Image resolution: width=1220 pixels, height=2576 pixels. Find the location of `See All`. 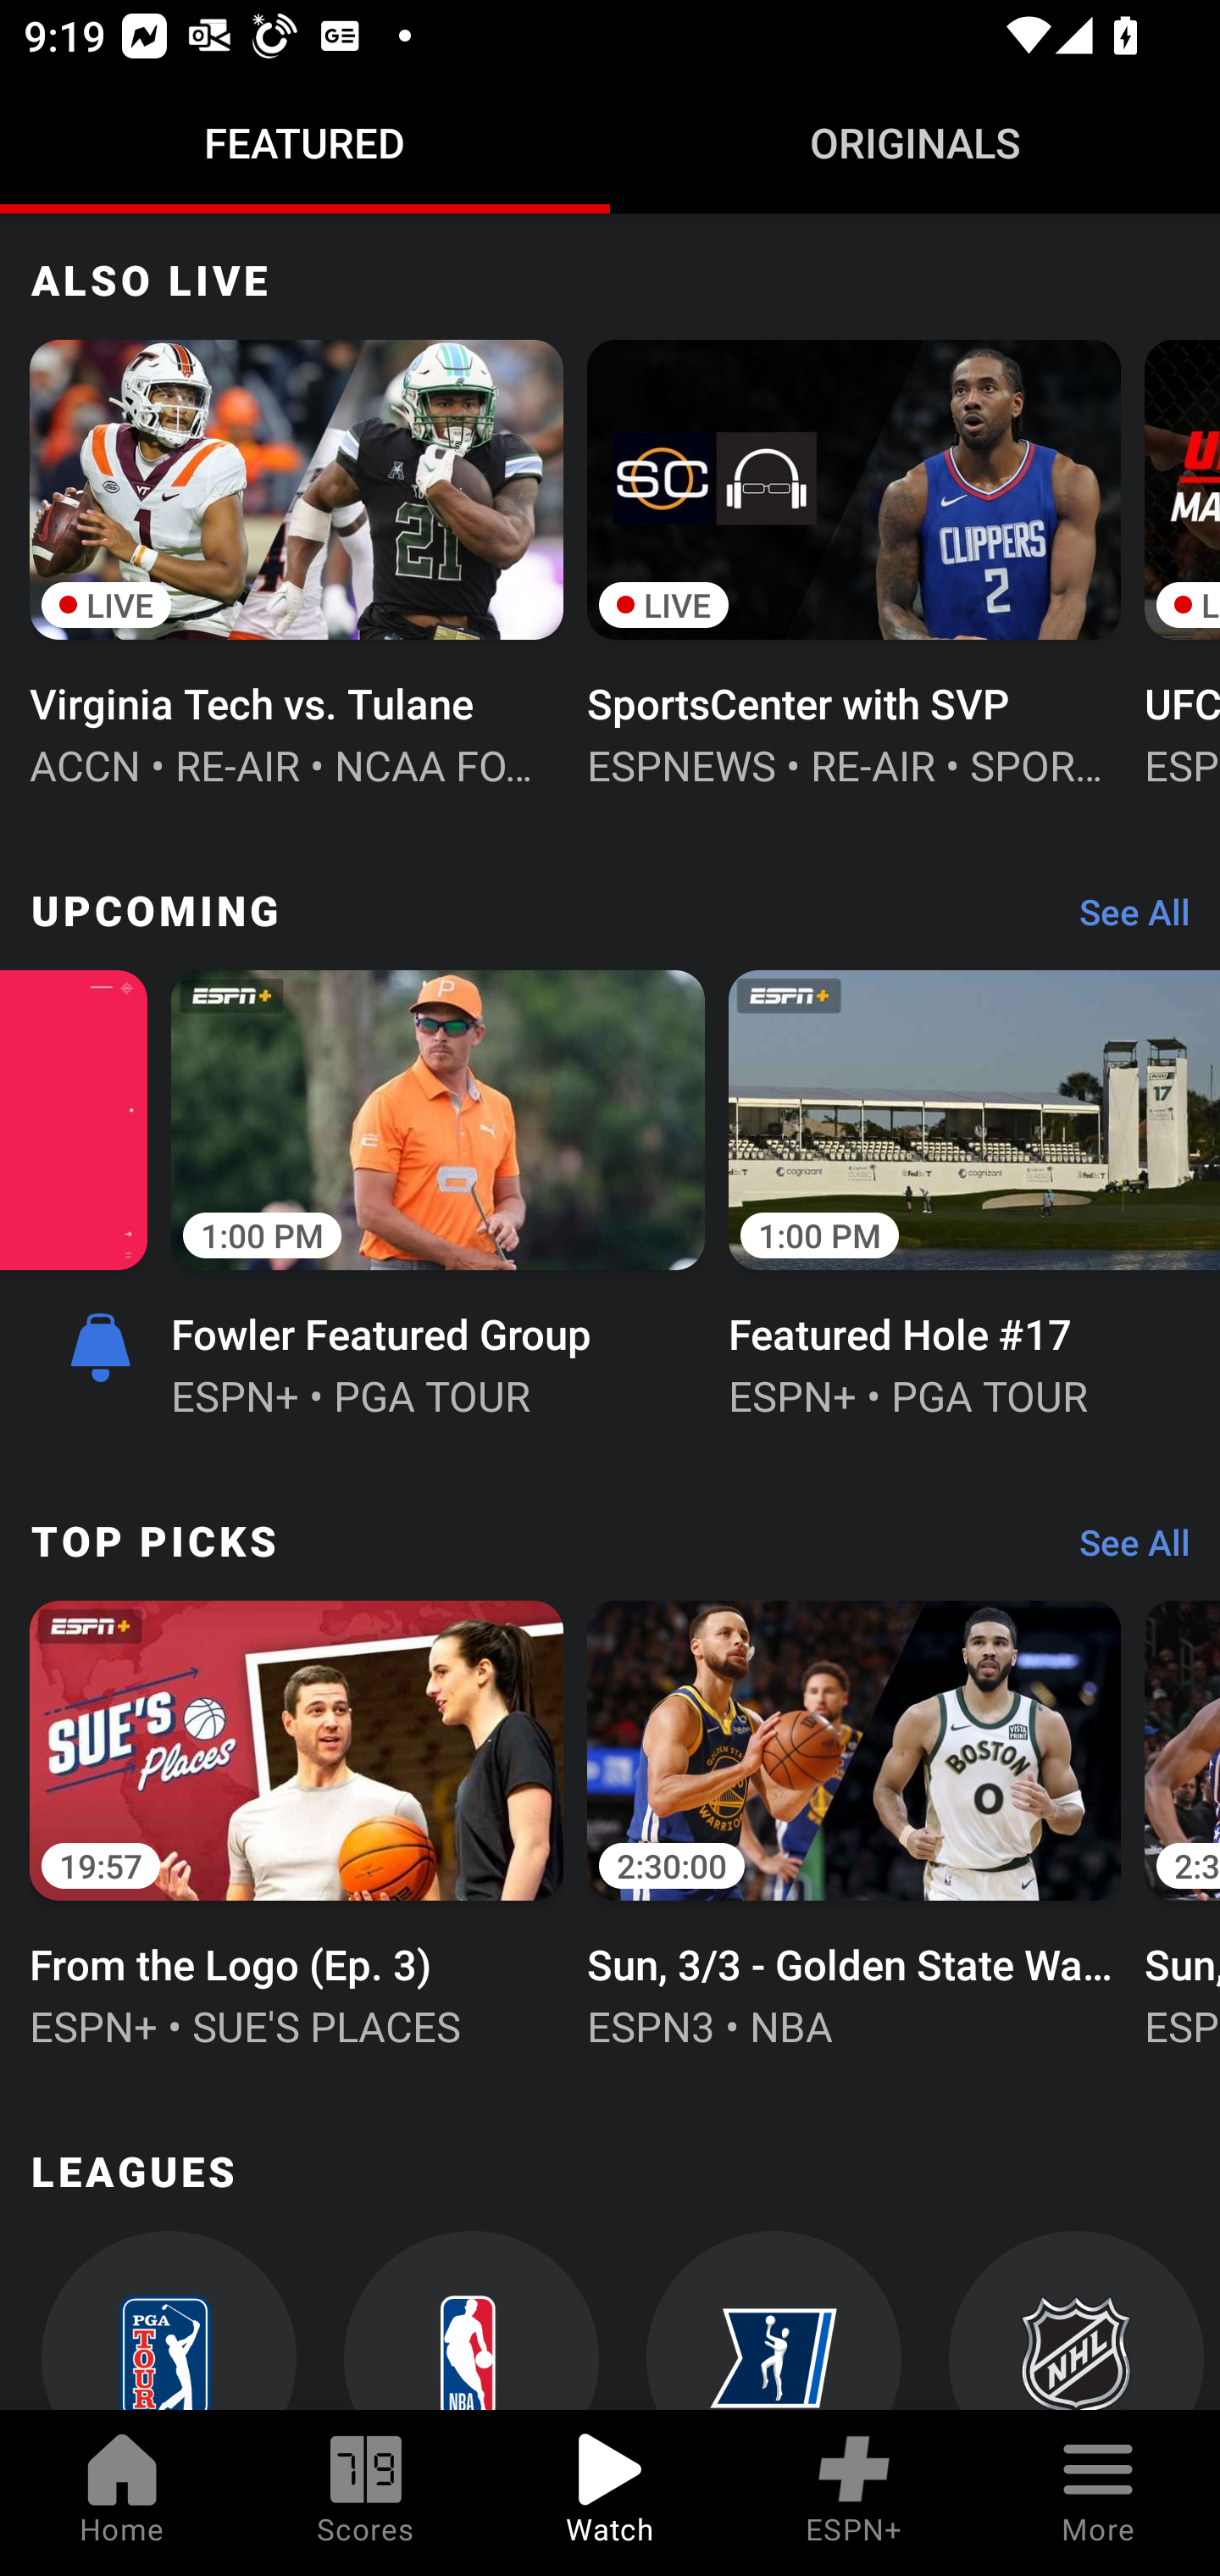

See All is located at coordinates (1123, 1551).